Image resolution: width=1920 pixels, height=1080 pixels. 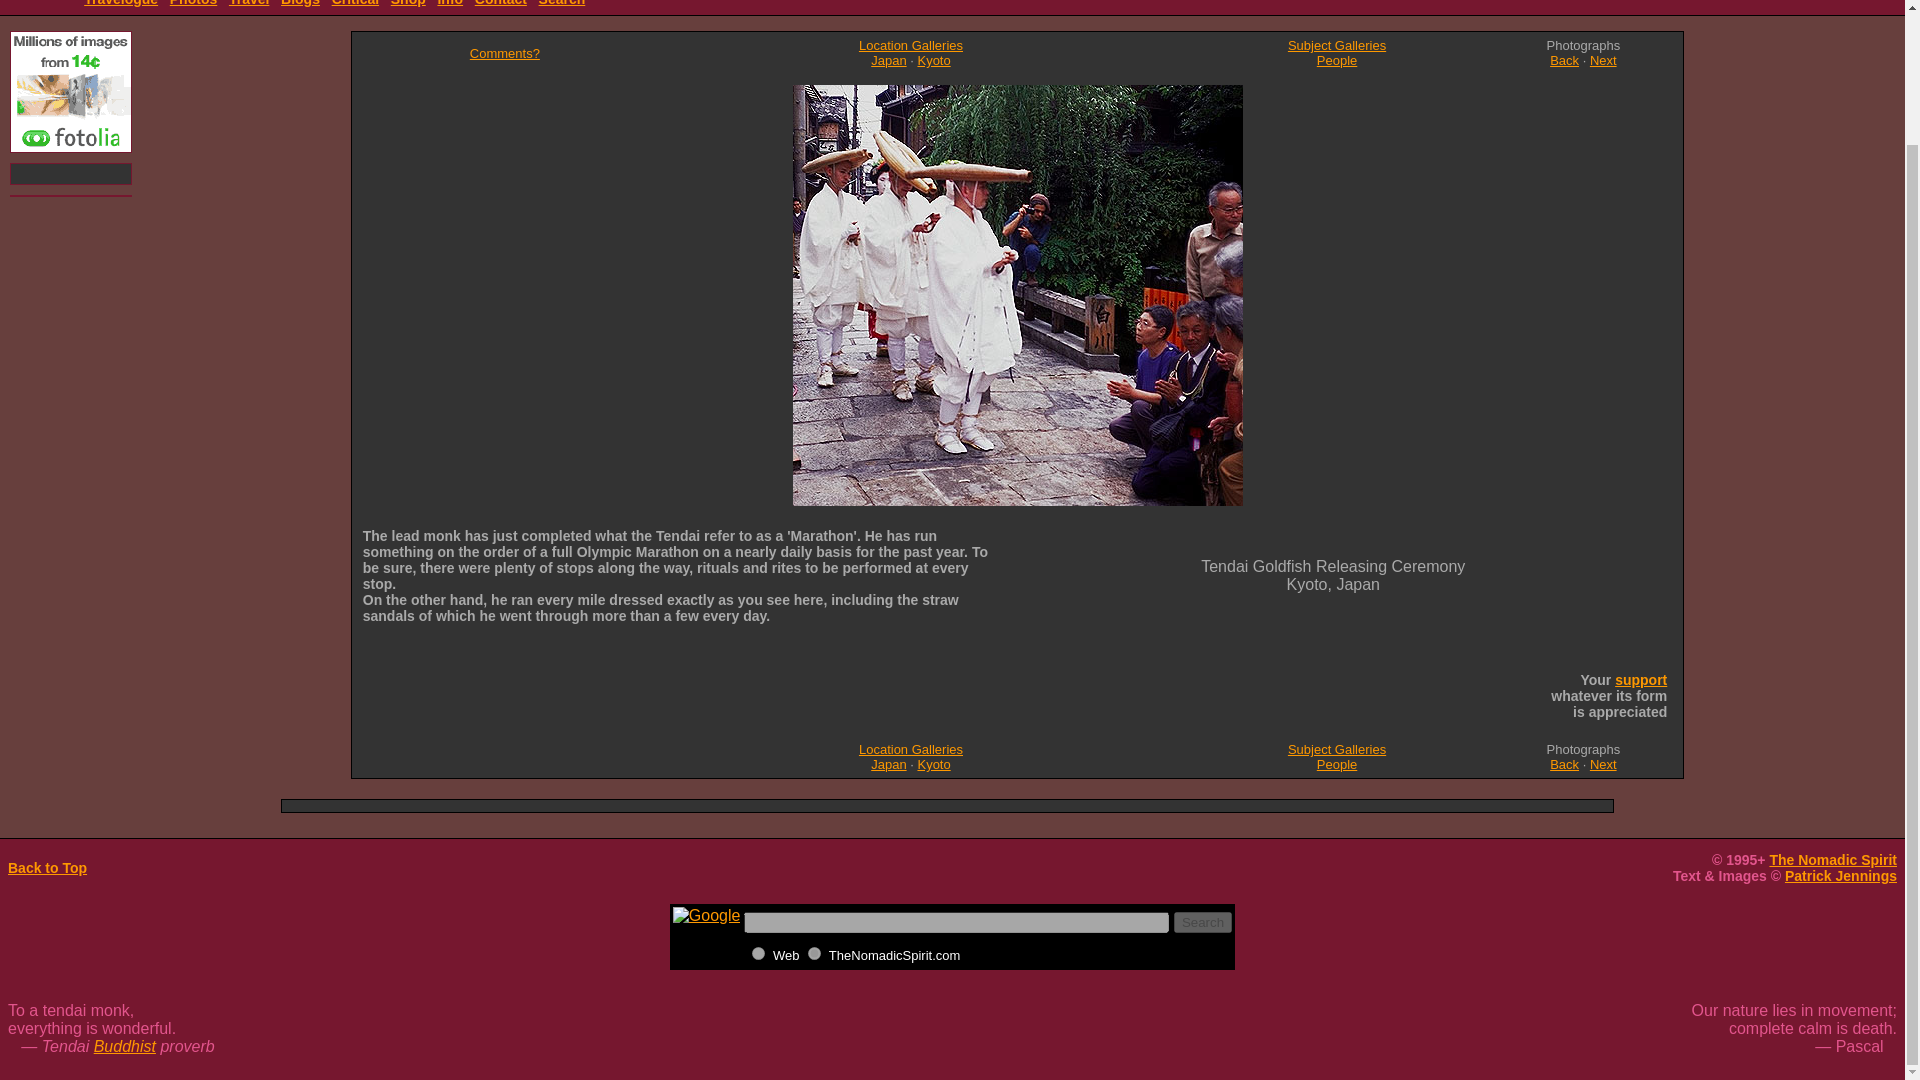 I want to click on Japan, so click(x=888, y=764).